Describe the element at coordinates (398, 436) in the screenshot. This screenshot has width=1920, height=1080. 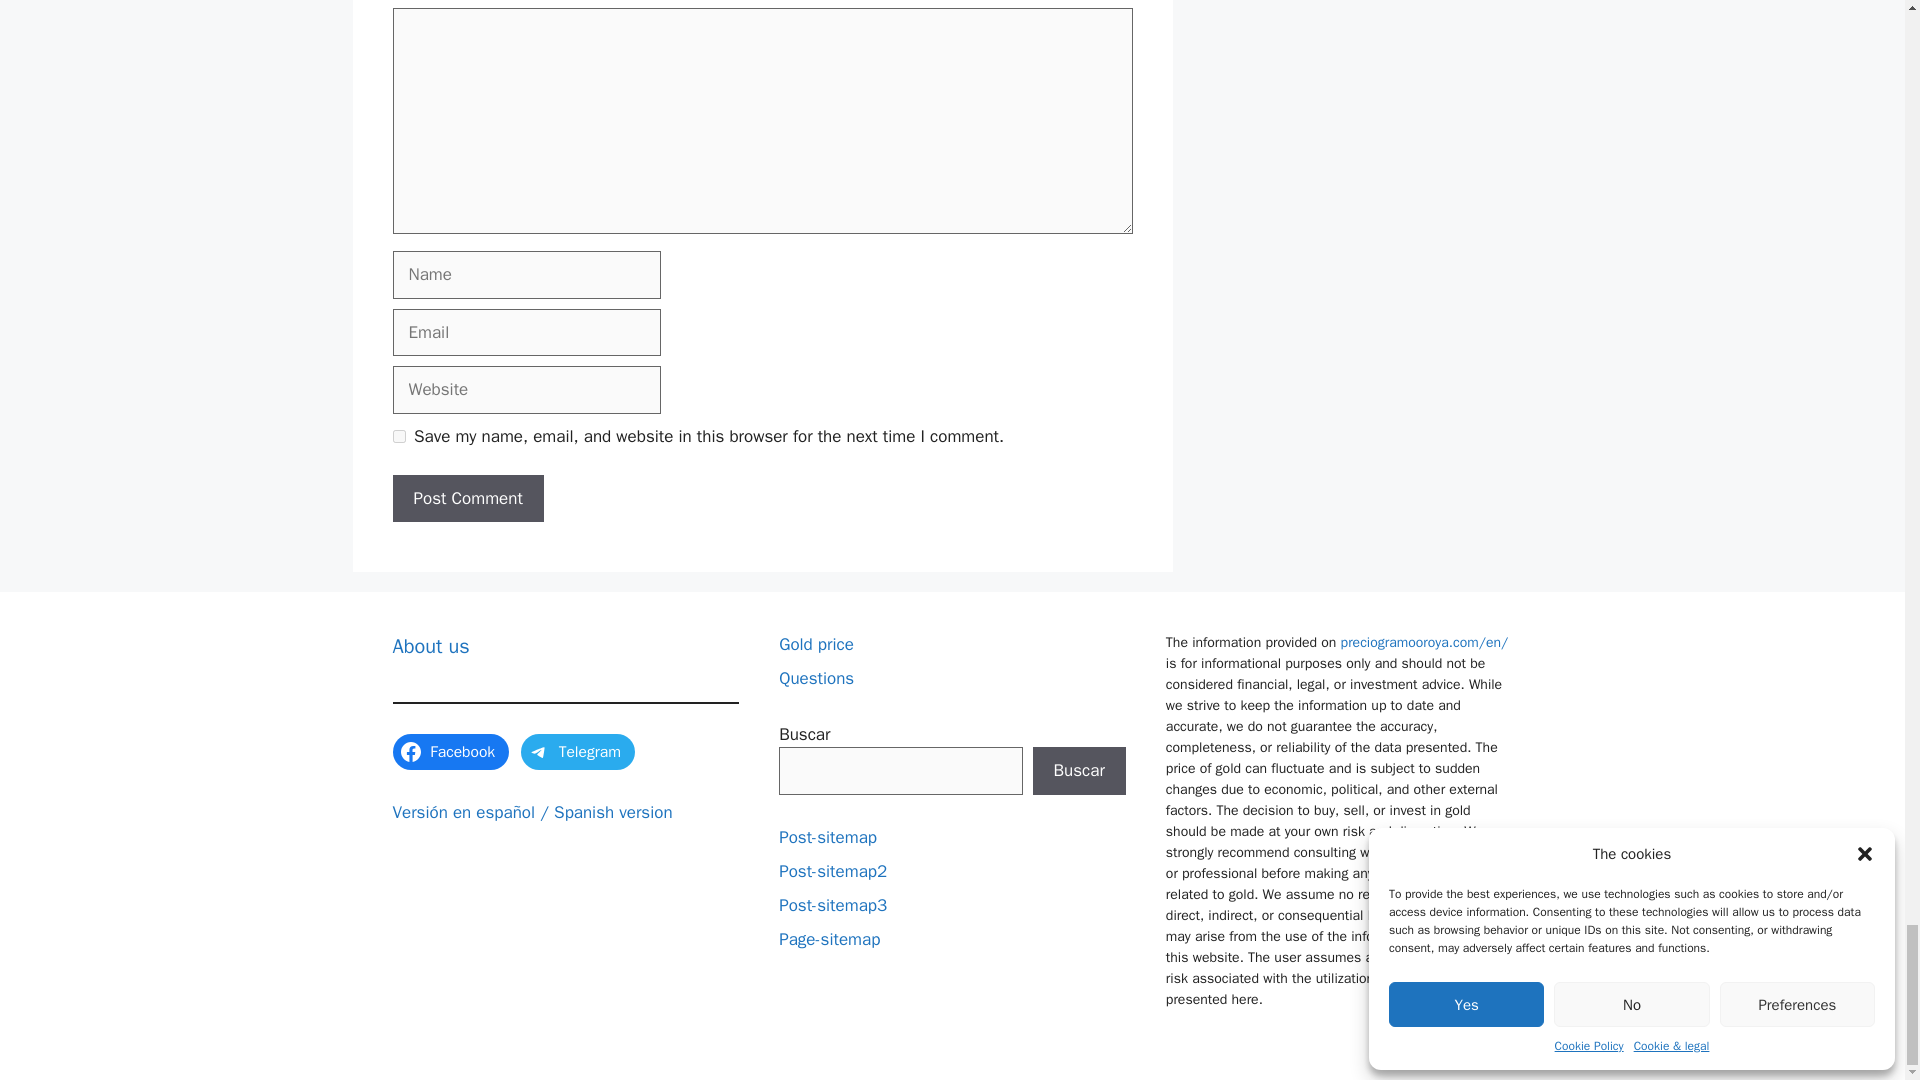
I see `yes` at that location.